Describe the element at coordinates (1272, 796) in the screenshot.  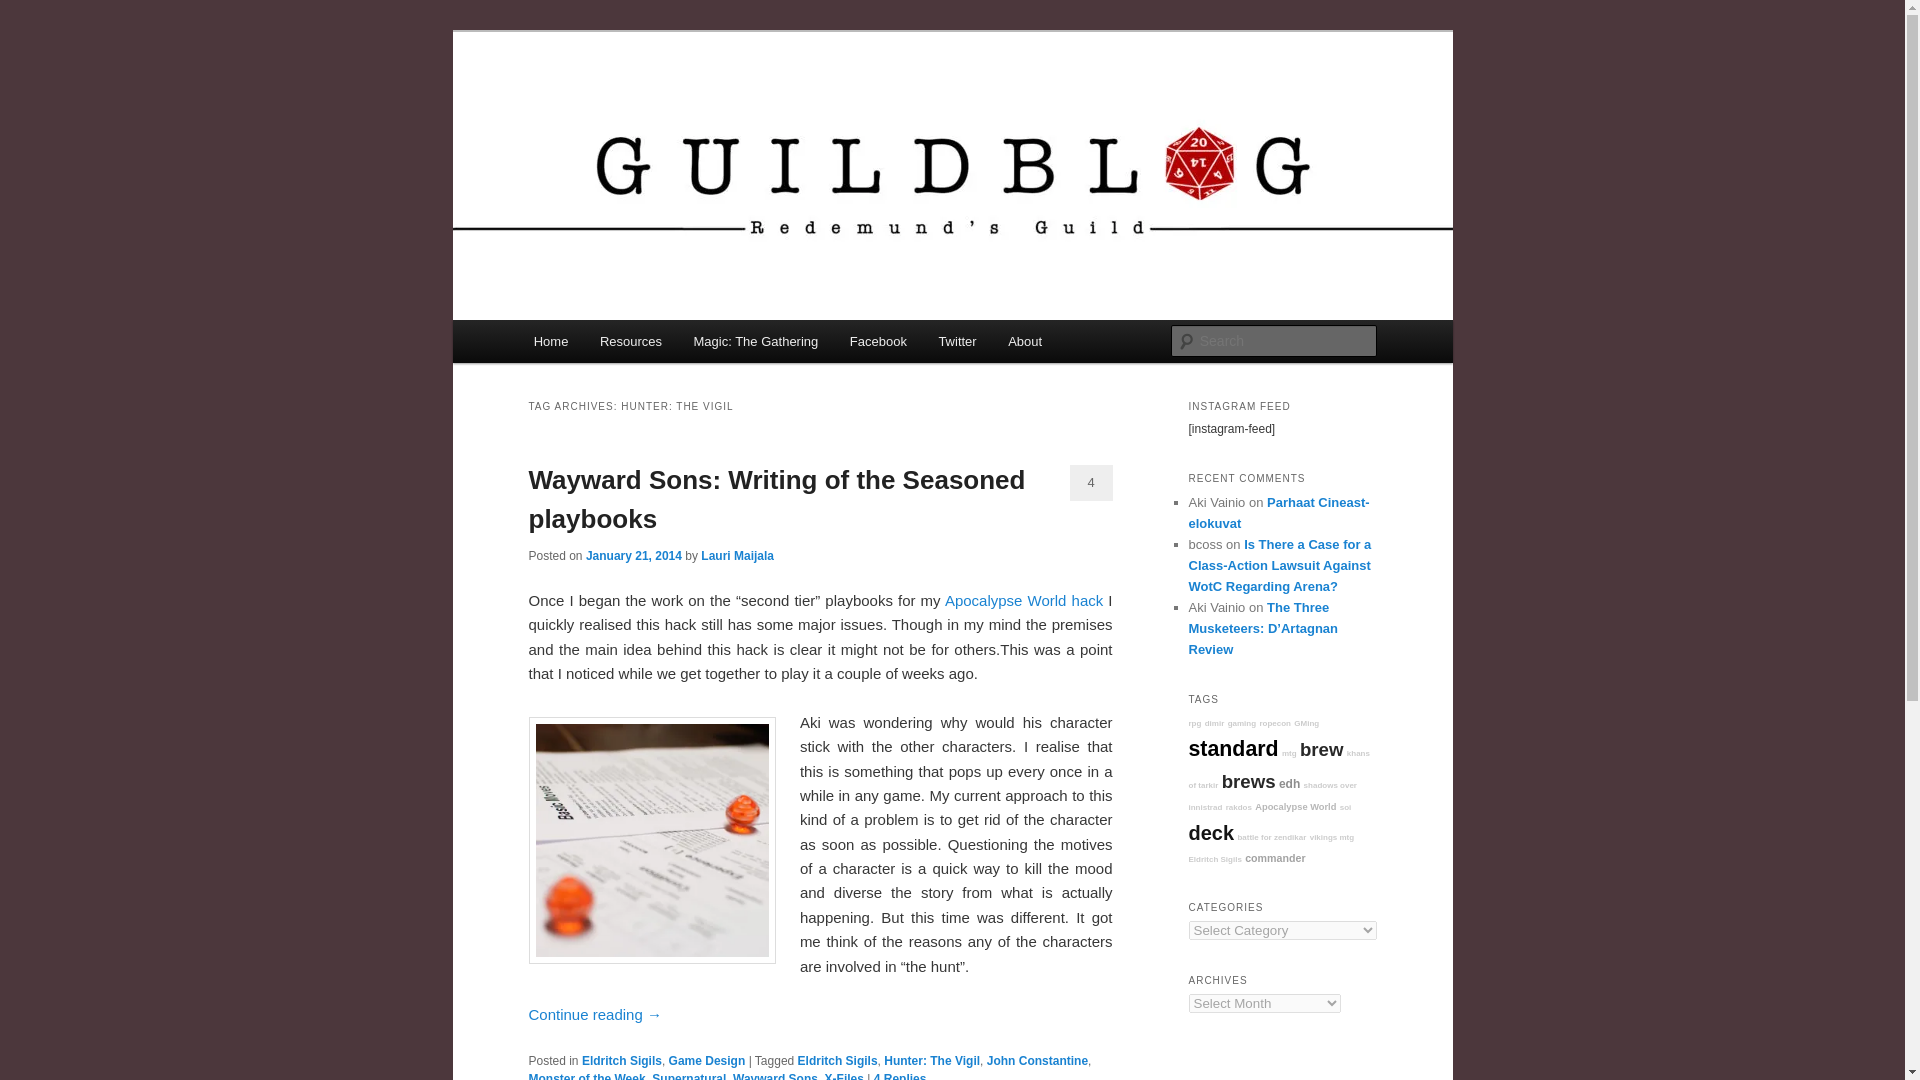
I see `22 topics` at that location.